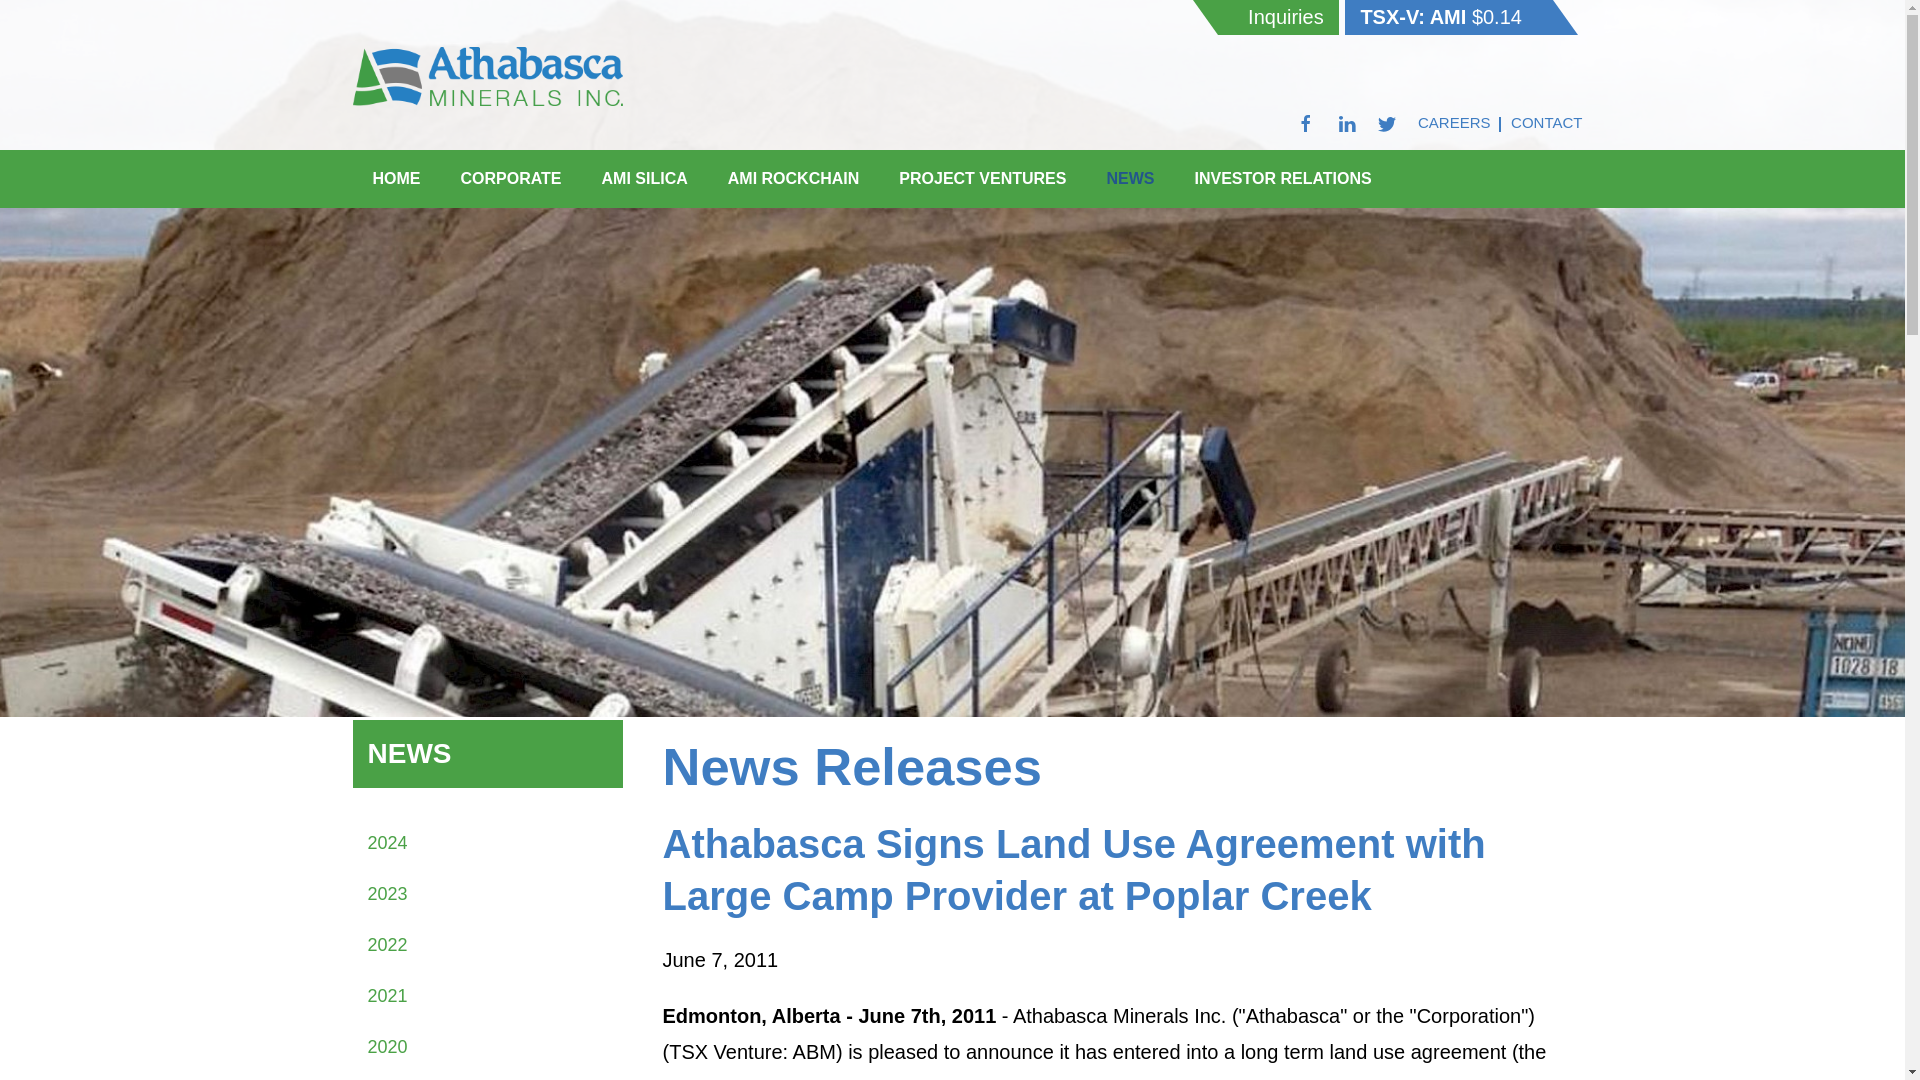  Describe the element at coordinates (486, 75) in the screenshot. I see `Back to Home Page` at that location.